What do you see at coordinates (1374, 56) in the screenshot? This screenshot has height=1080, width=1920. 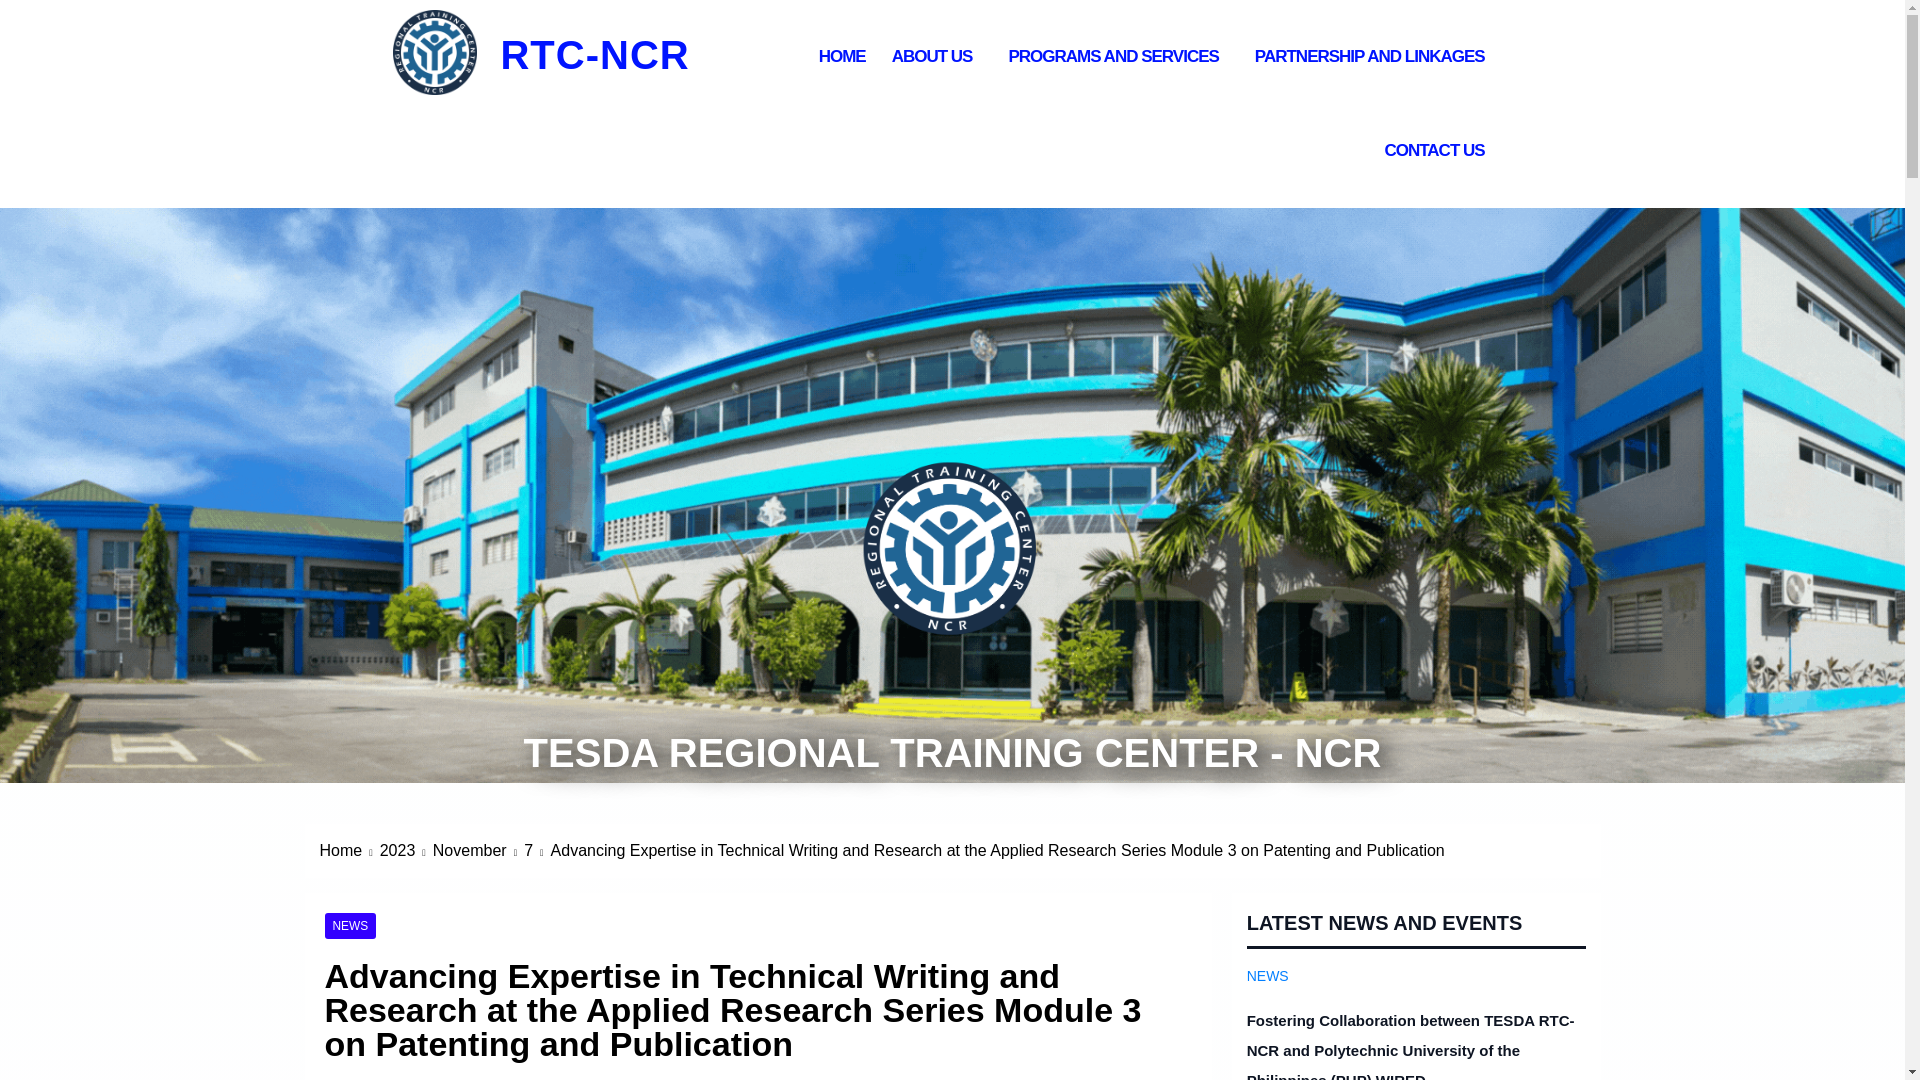 I see `PARTNERSHIP AND LINKAGES` at bounding box center [1374, 56].